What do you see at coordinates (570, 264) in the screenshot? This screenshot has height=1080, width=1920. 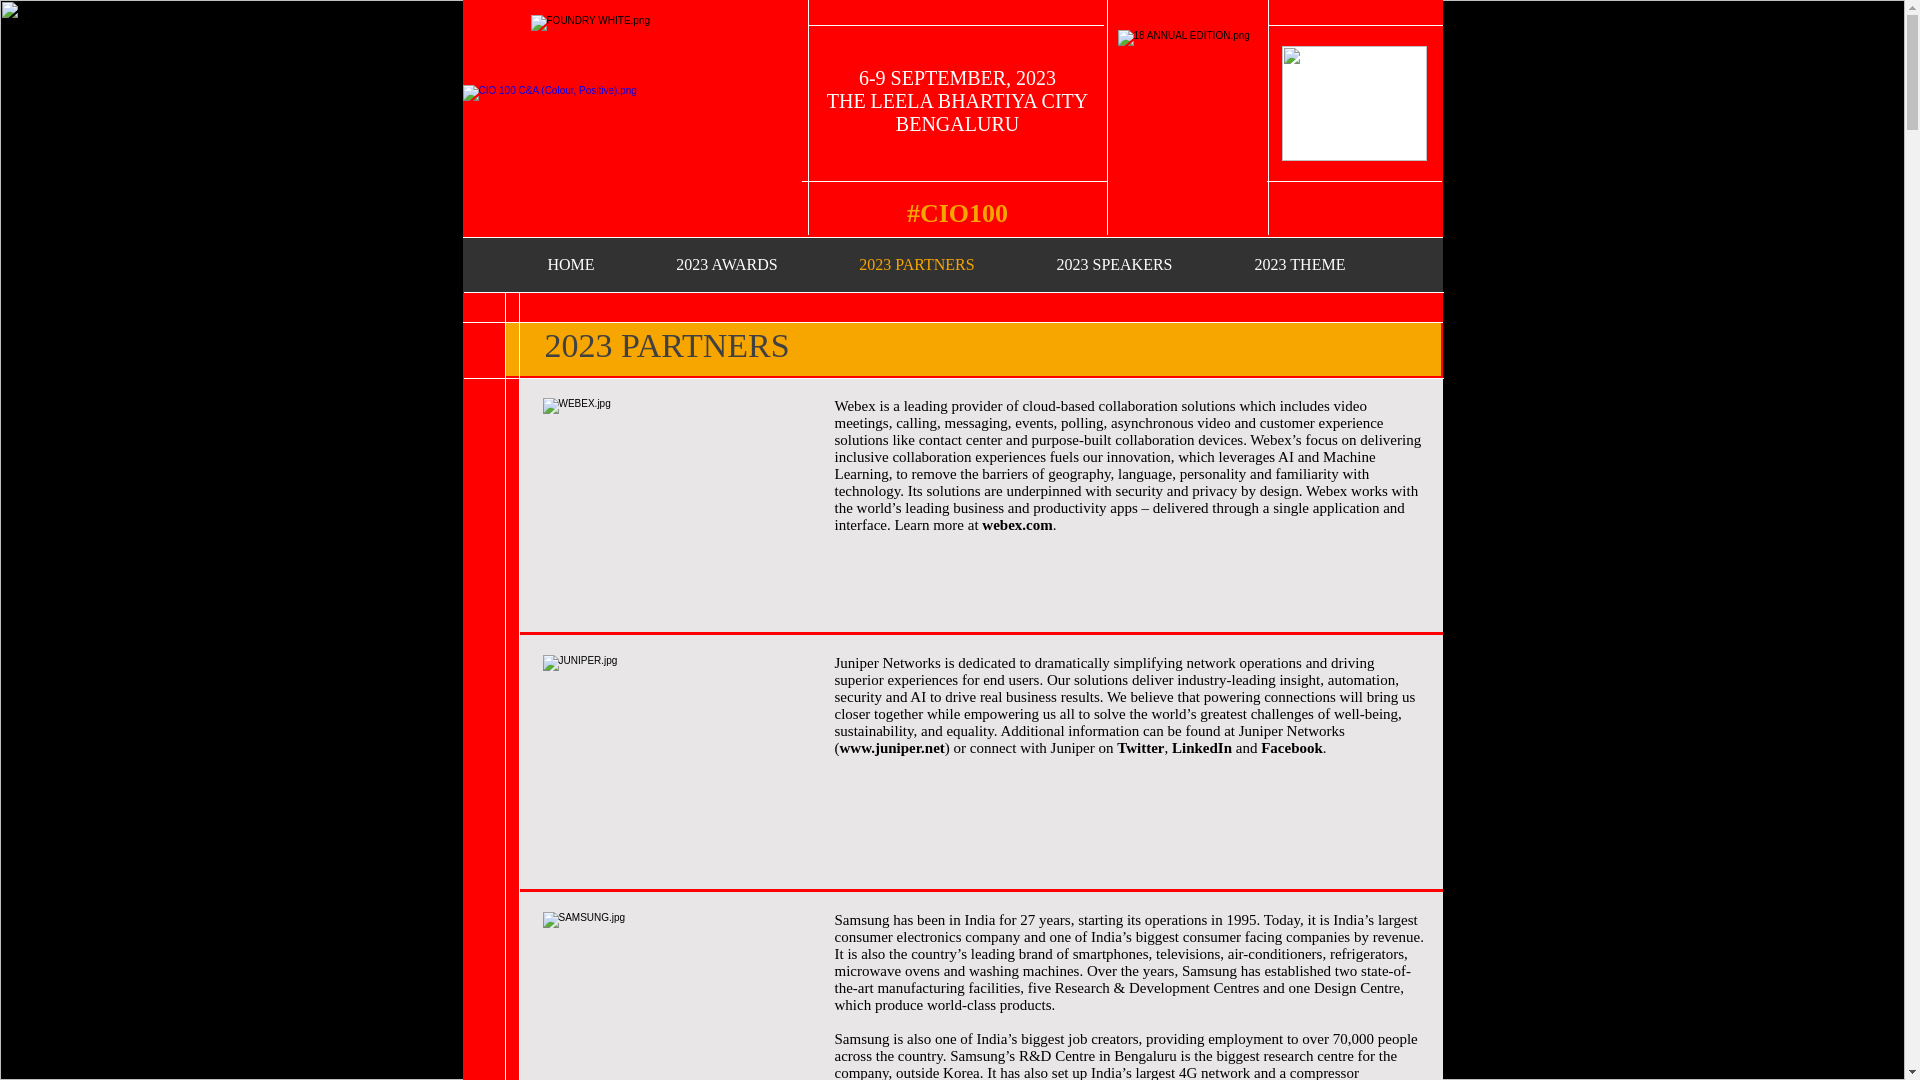 I see `HOME` at bounding box center [570, 264].